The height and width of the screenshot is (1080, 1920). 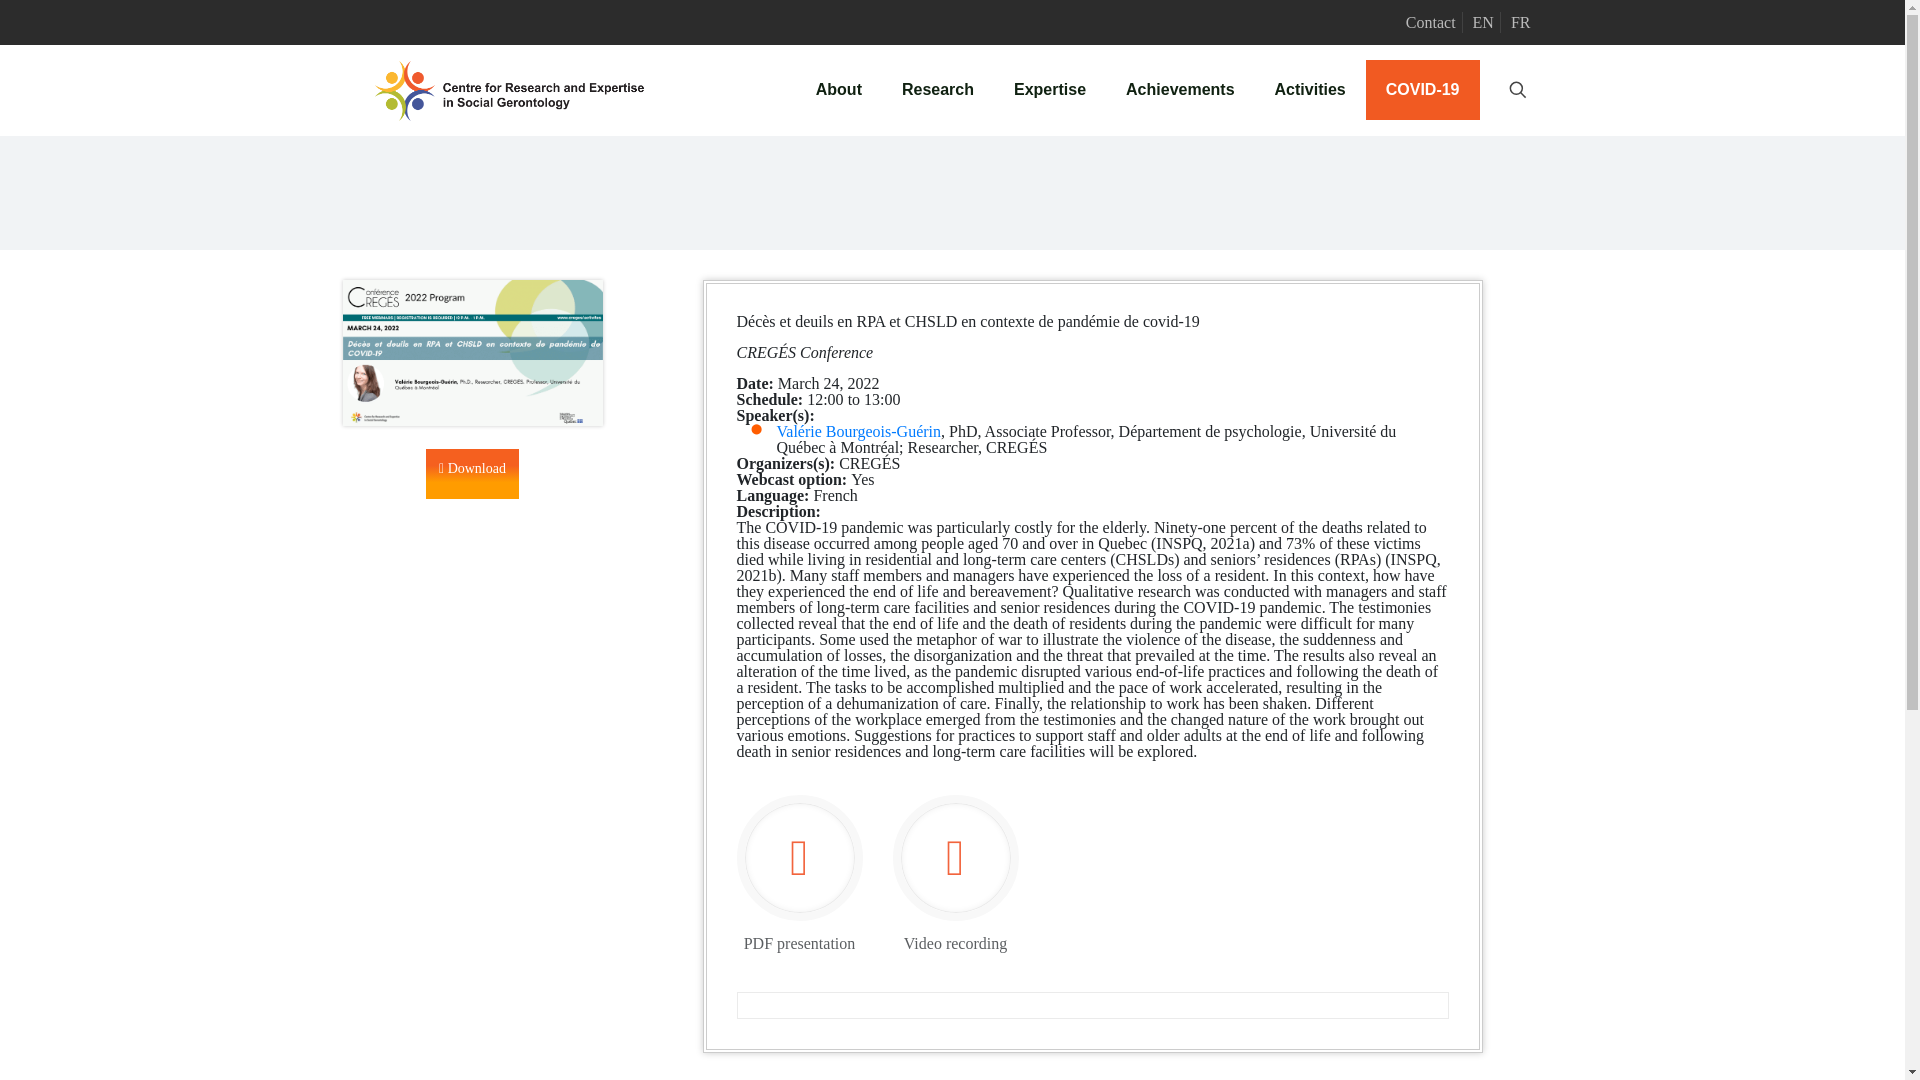 What do you see at coordinates (938, 90) in the screenshot?
I see `Research` at bounding box center [938, 90].